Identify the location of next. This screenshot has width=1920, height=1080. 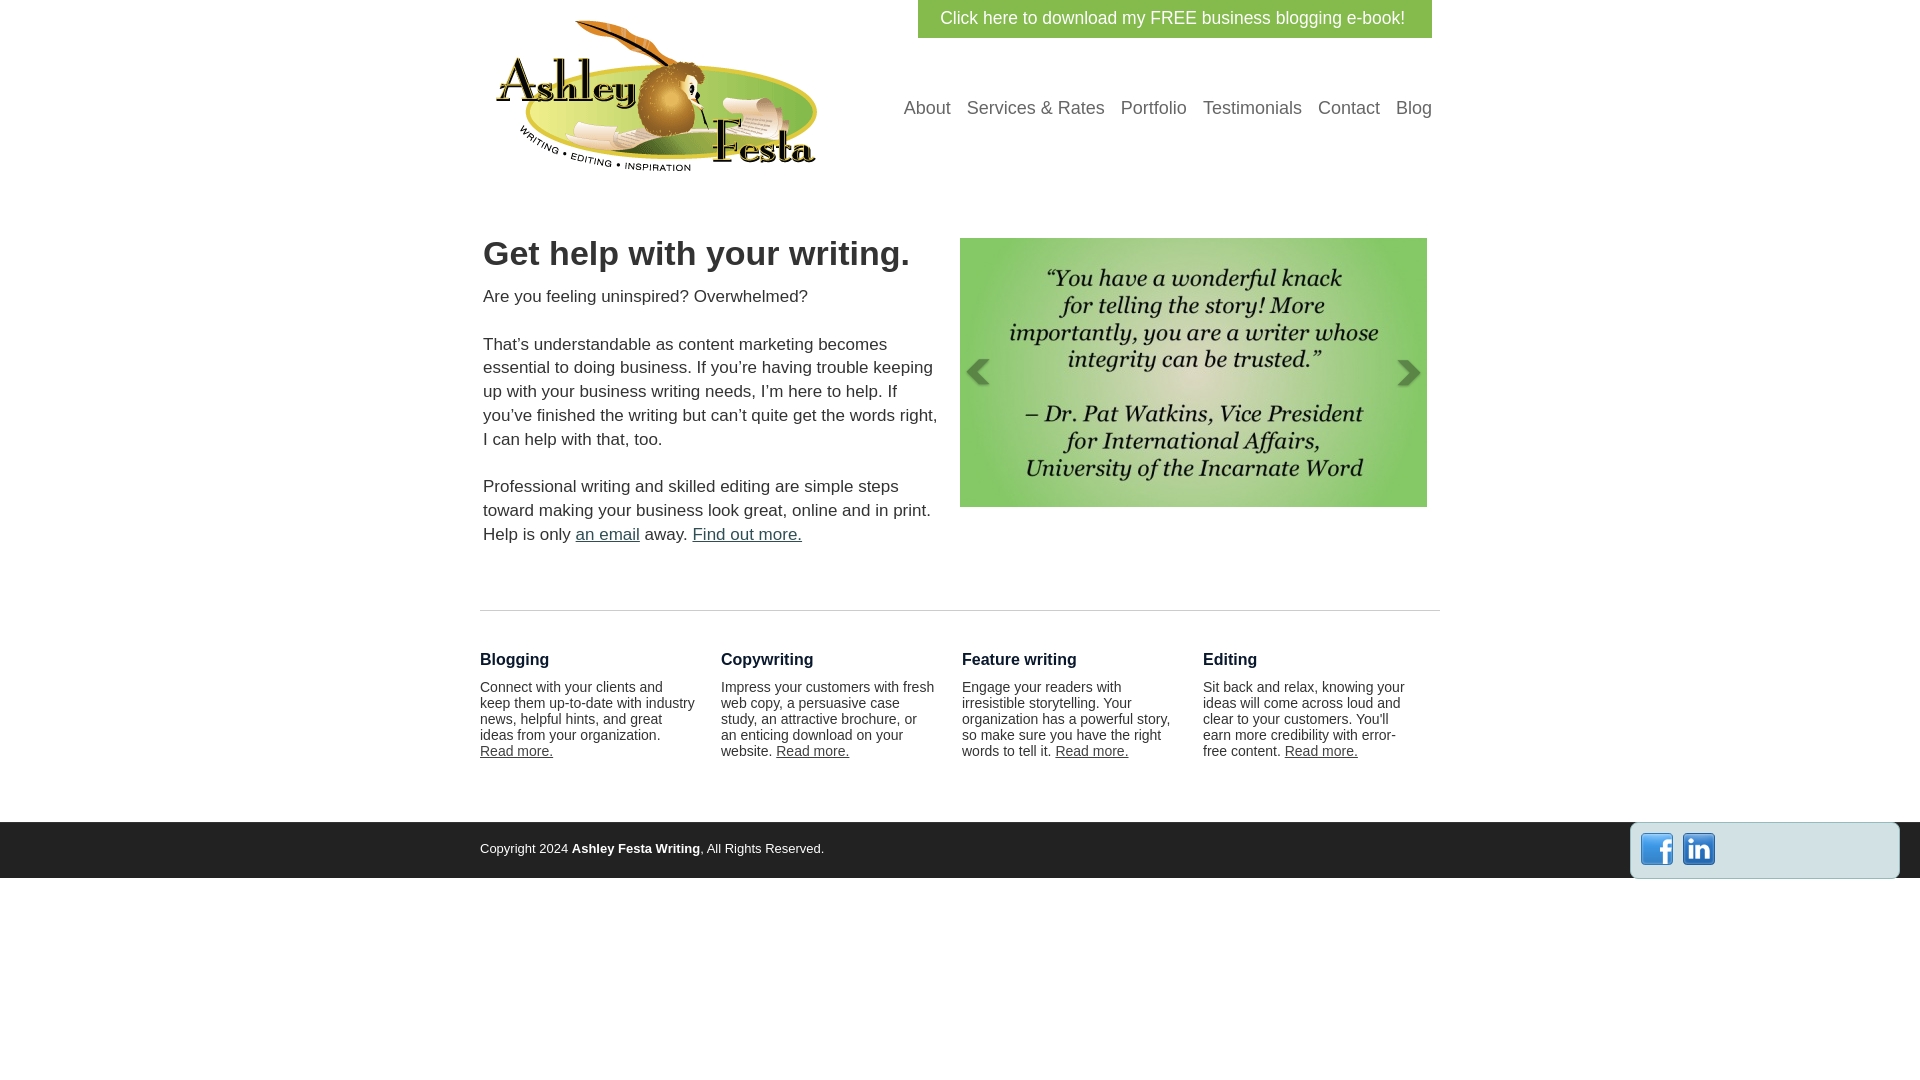
(1408, 372).